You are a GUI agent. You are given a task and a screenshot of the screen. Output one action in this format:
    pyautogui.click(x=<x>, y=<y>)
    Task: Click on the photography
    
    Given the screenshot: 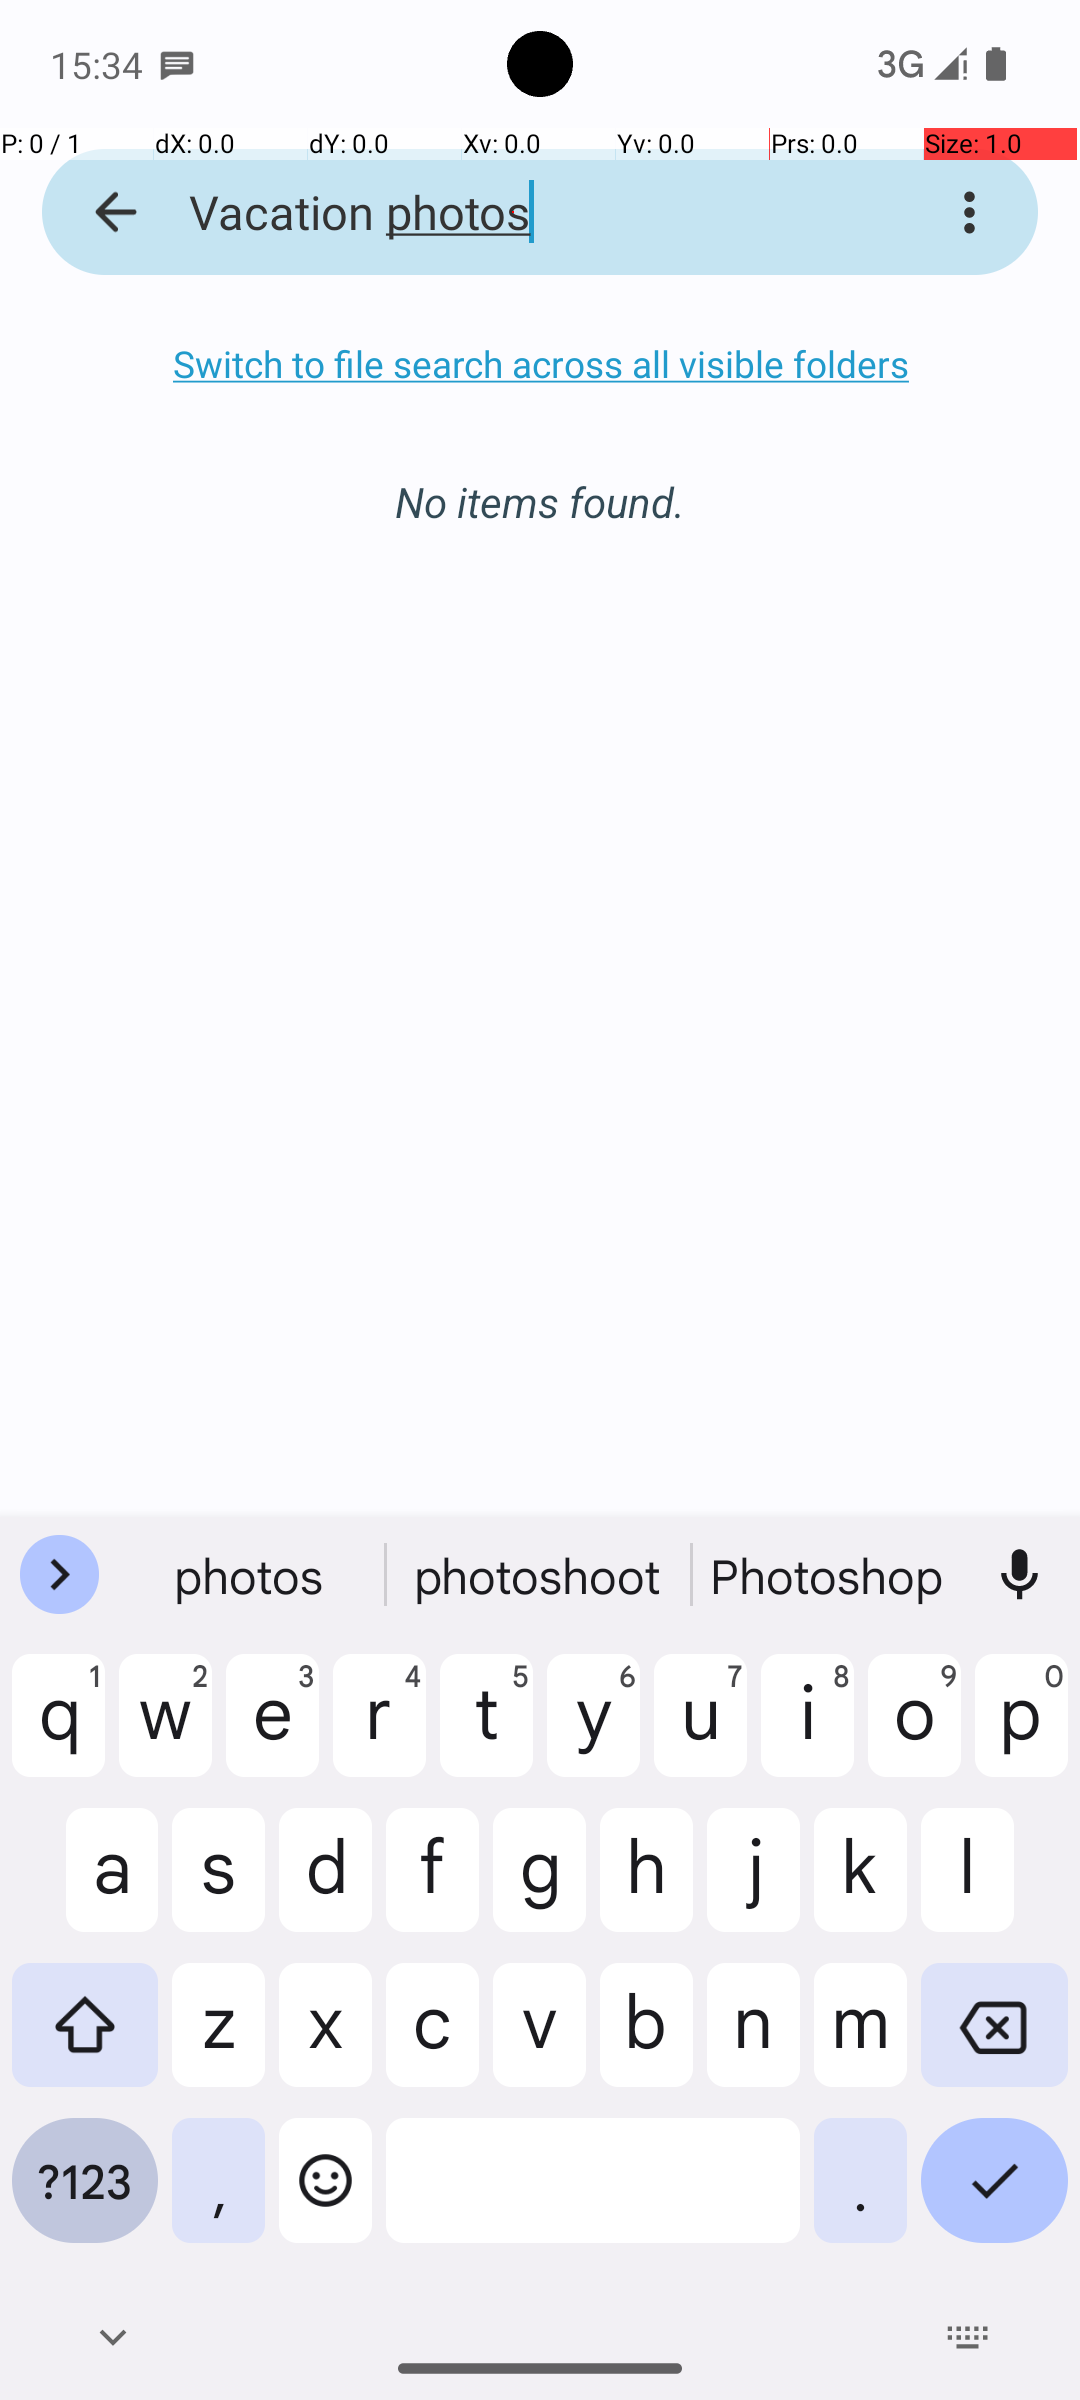 What is the action you would take?
    pyautogui.click(x=829, y=1575)
    